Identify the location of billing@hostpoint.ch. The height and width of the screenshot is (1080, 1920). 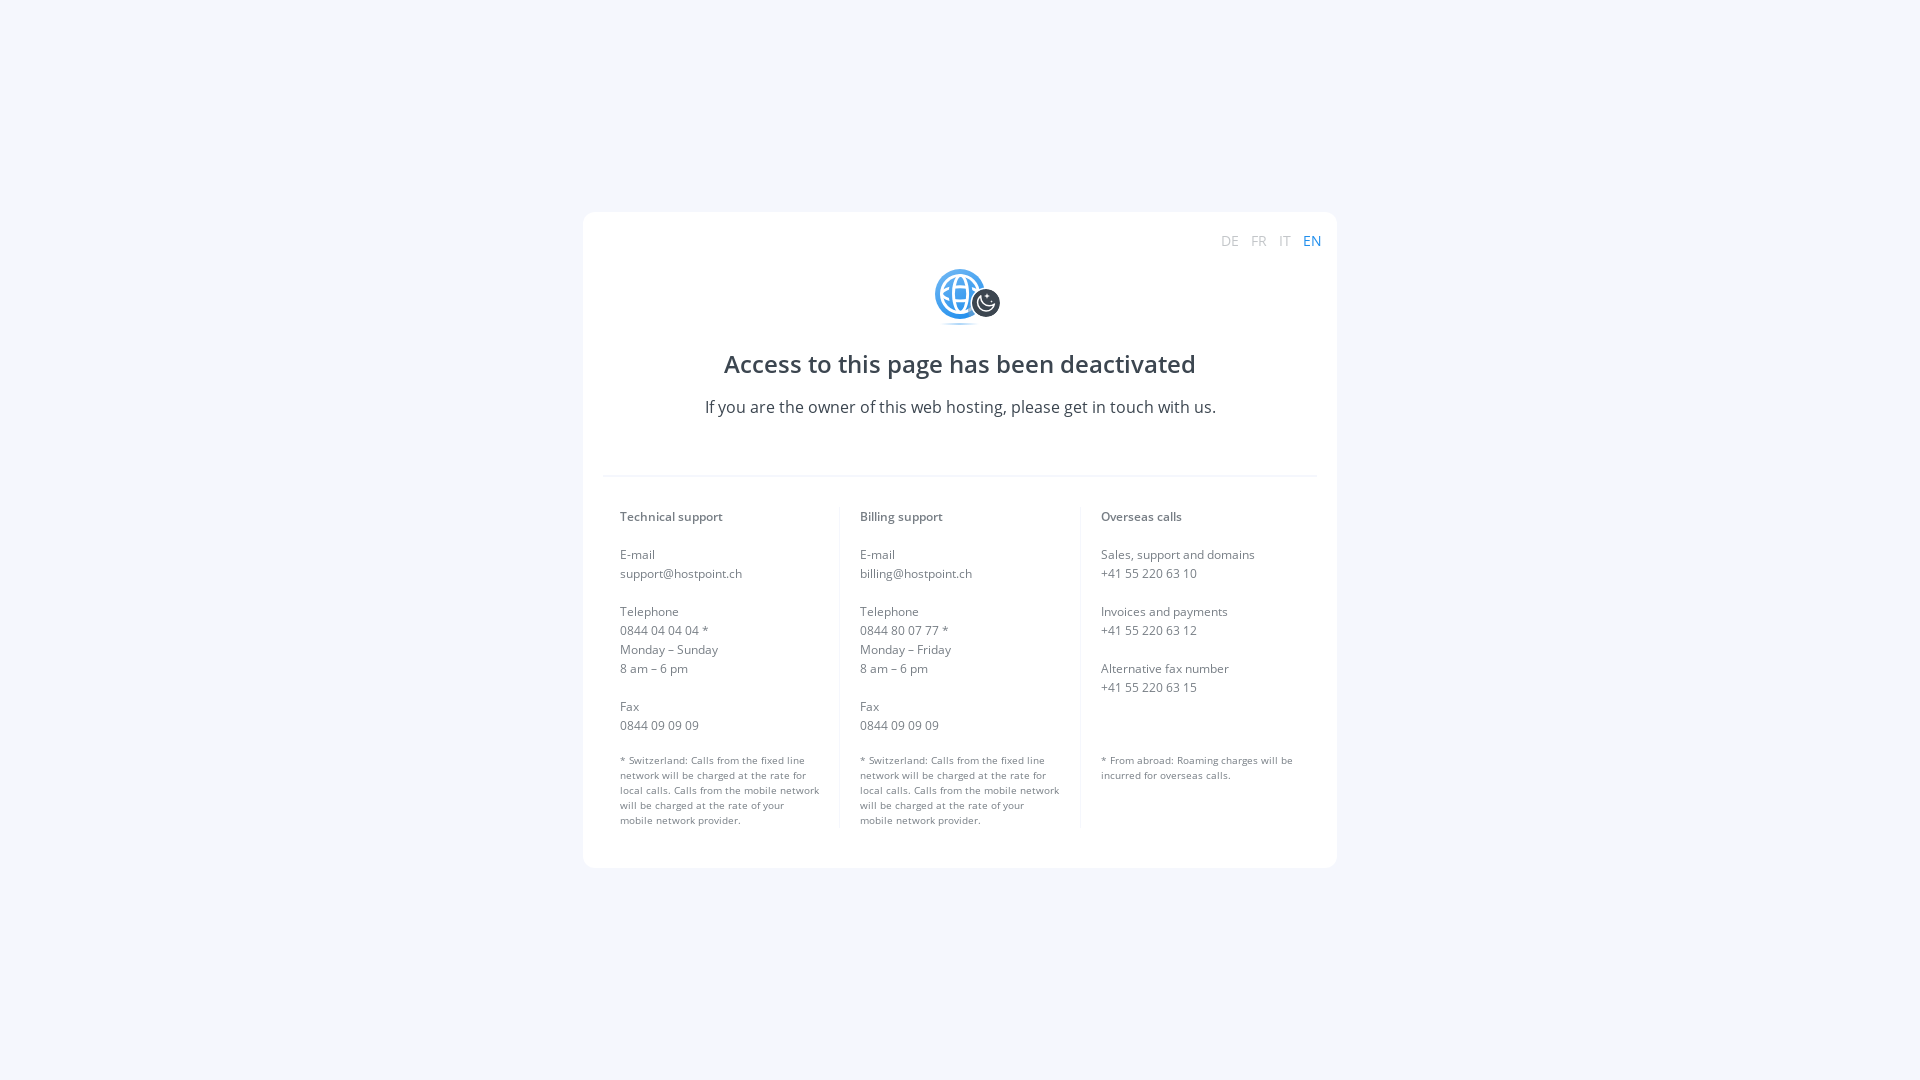
(916, 574).